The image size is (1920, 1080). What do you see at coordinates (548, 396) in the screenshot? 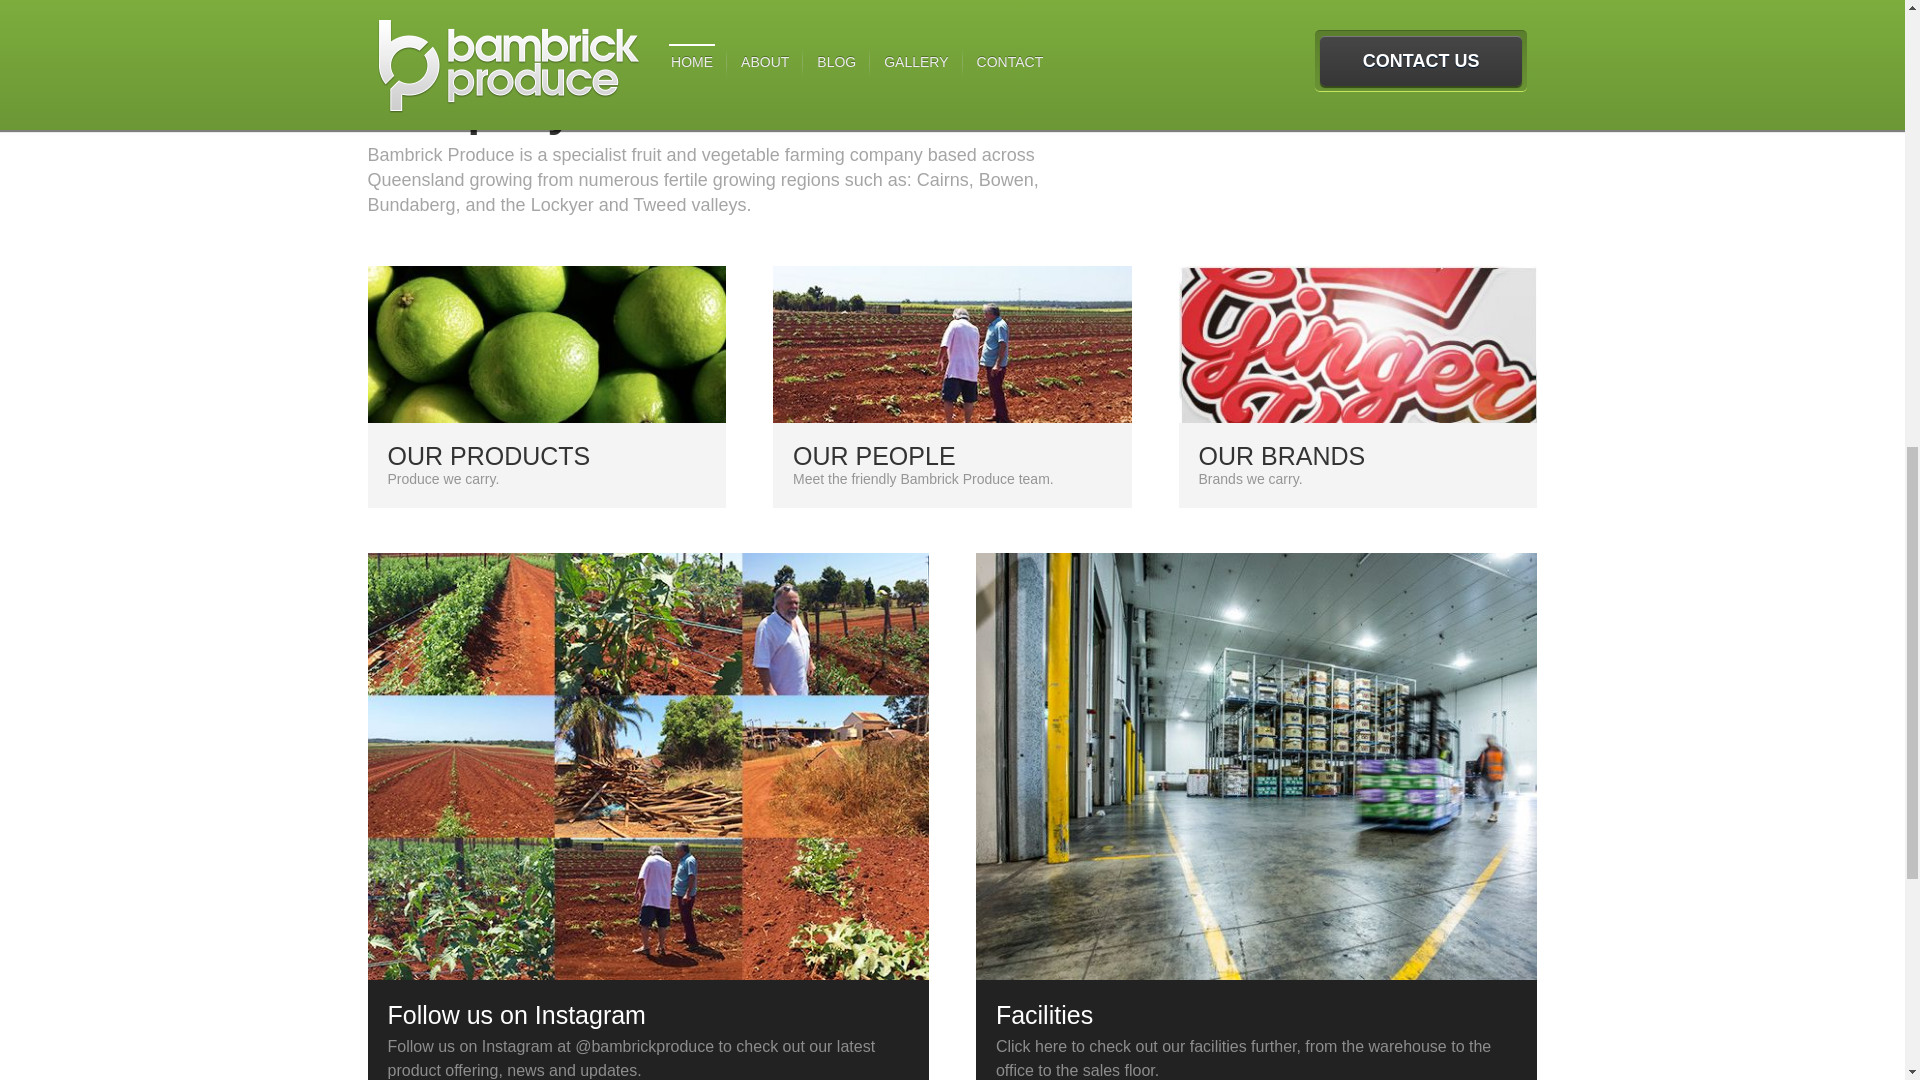
I see `Our People` at bounding box center [548, 396].